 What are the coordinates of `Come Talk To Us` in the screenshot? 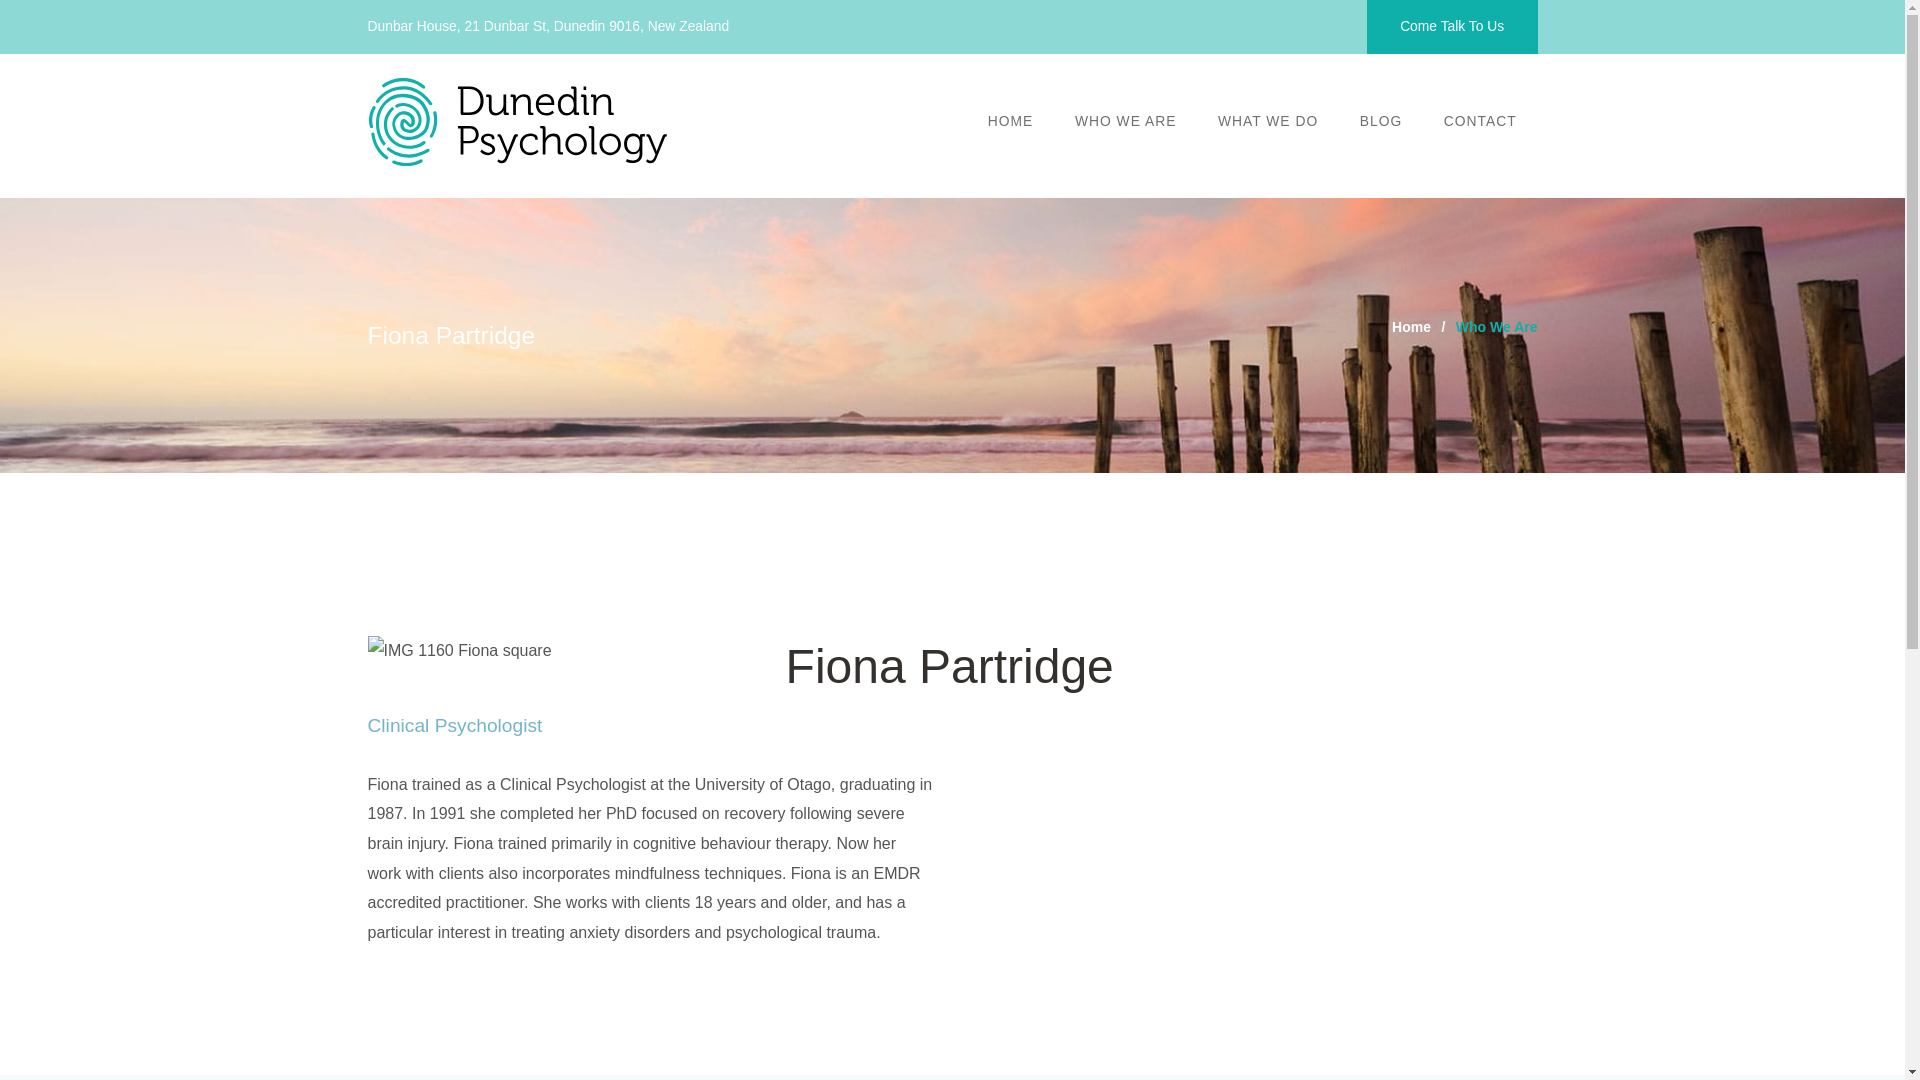 It's located at (1451, 27).